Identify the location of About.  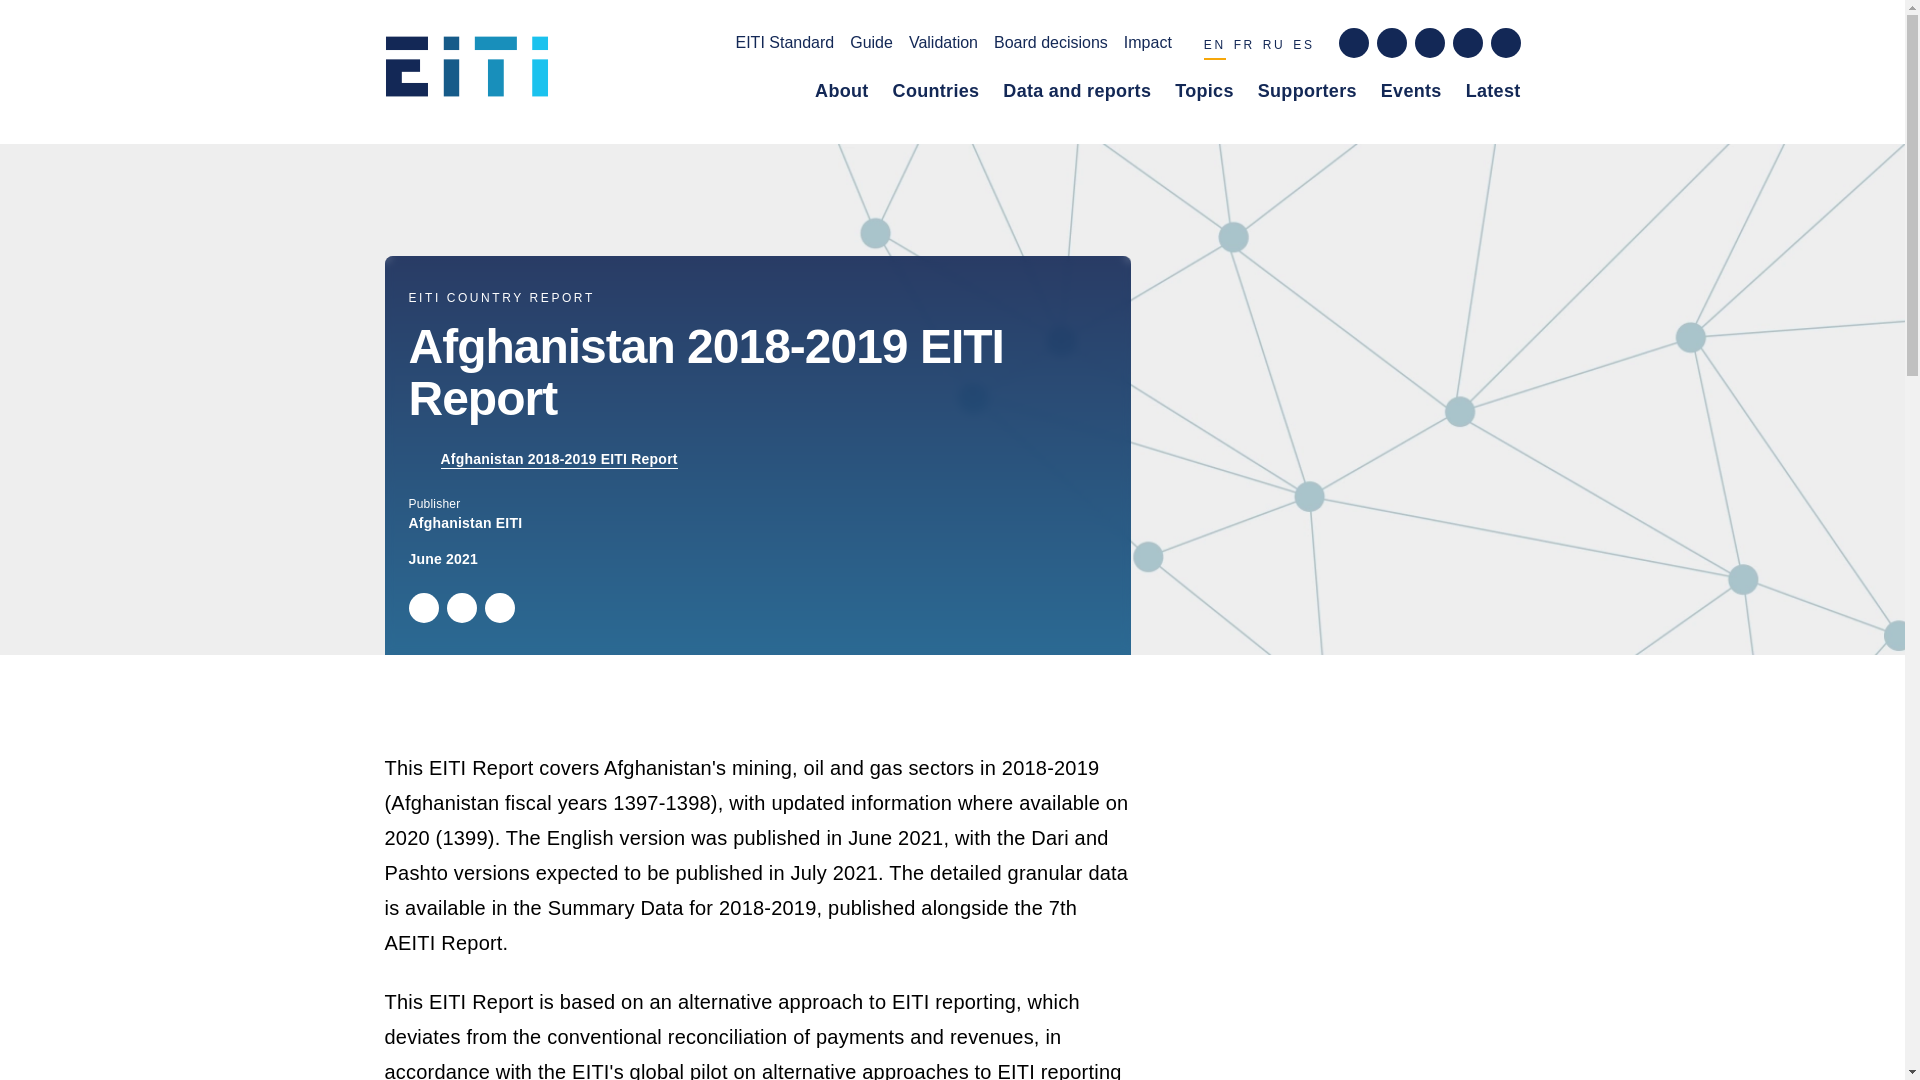
(842, 95).